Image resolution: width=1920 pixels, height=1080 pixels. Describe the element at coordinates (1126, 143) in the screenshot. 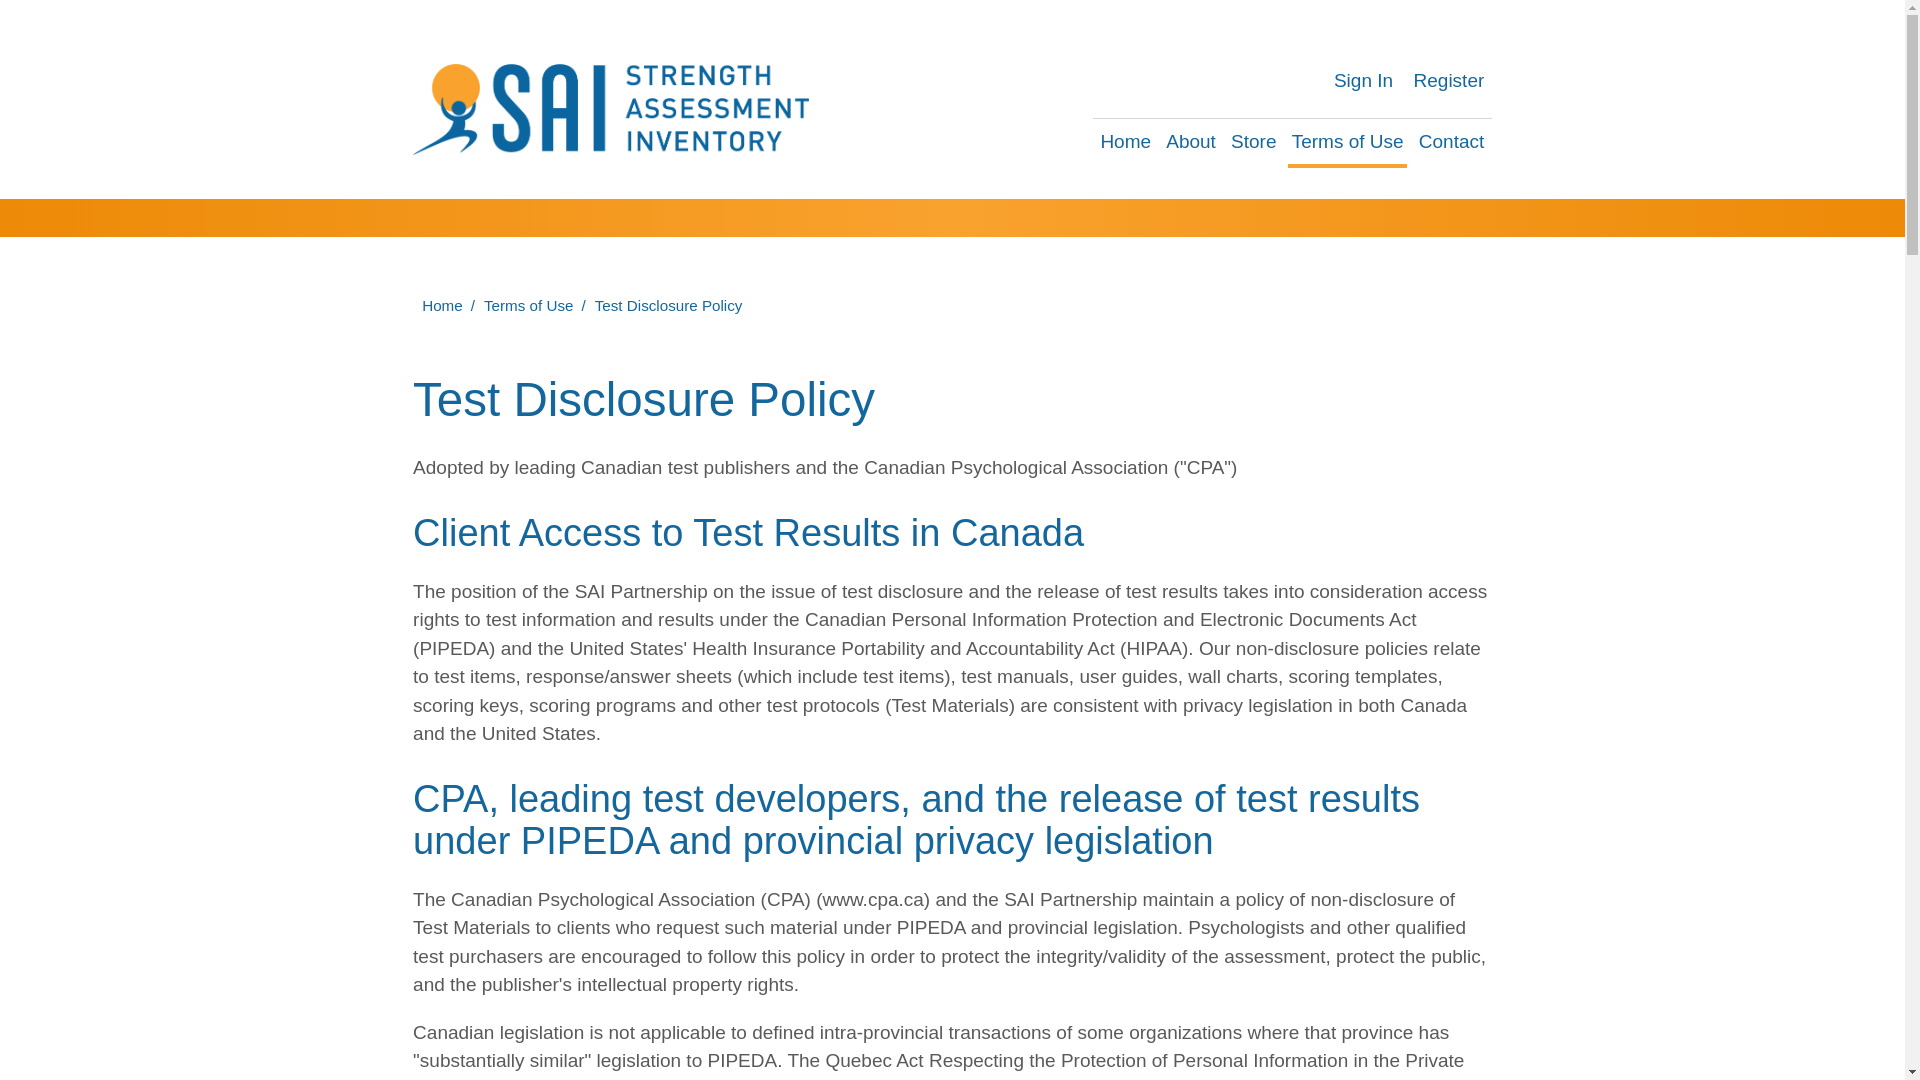

I see `Home` at that location.